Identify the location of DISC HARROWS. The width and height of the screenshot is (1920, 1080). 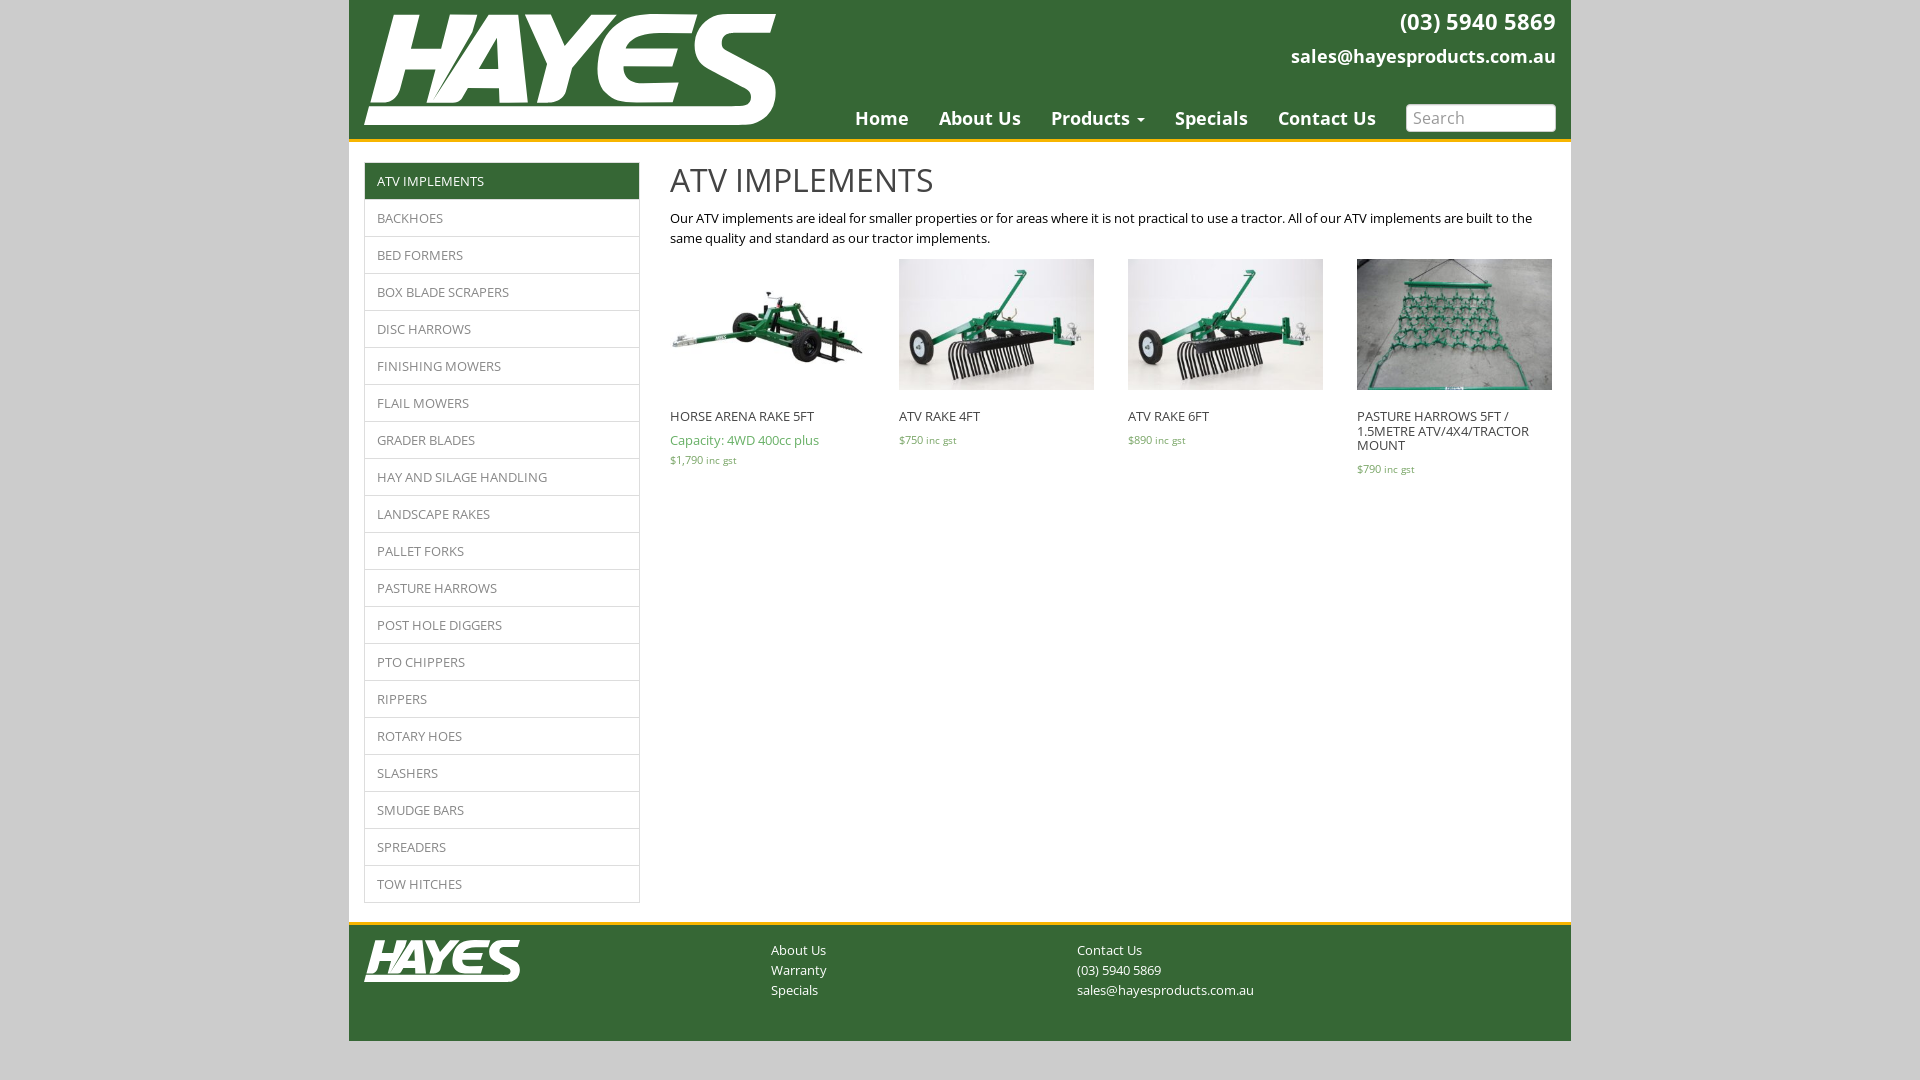
(502, 329).